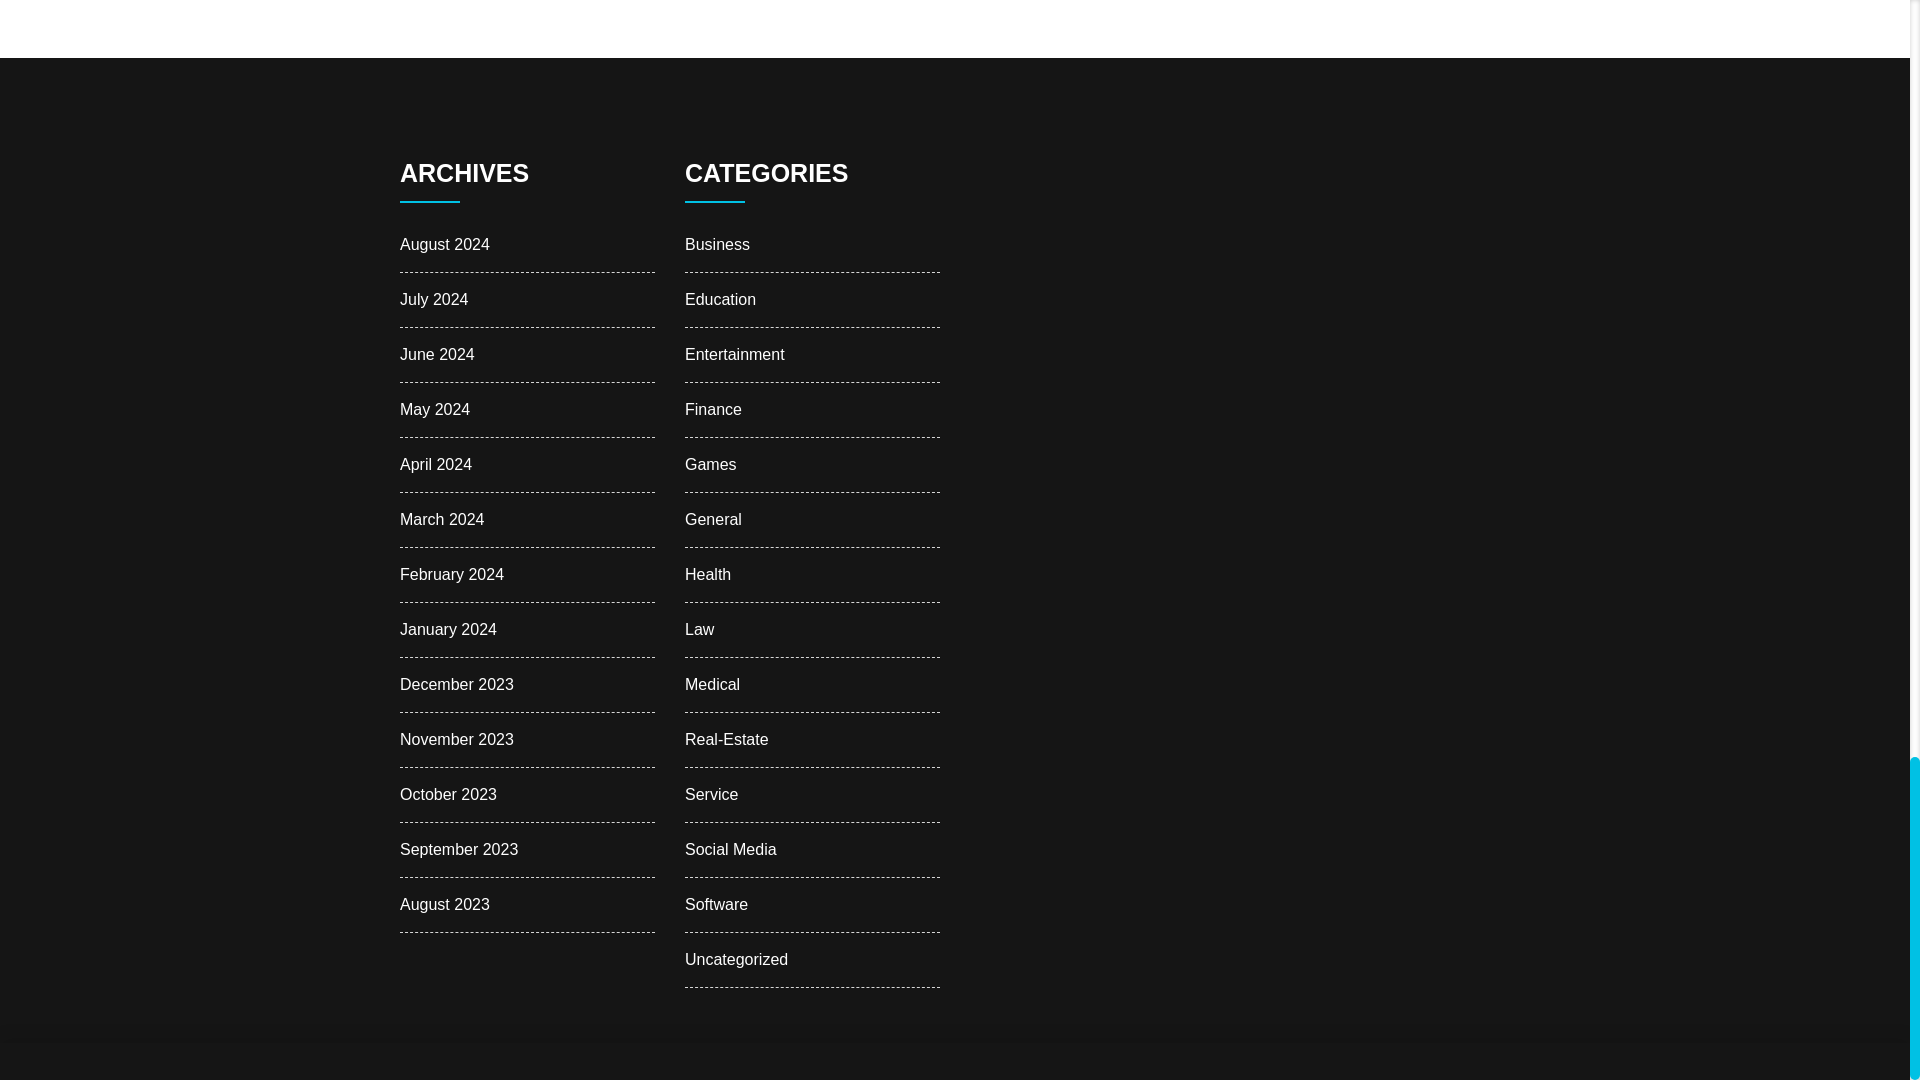  Describe the element at coordinates (444, 244) in the screenshot. I see `August 2024` at that location.